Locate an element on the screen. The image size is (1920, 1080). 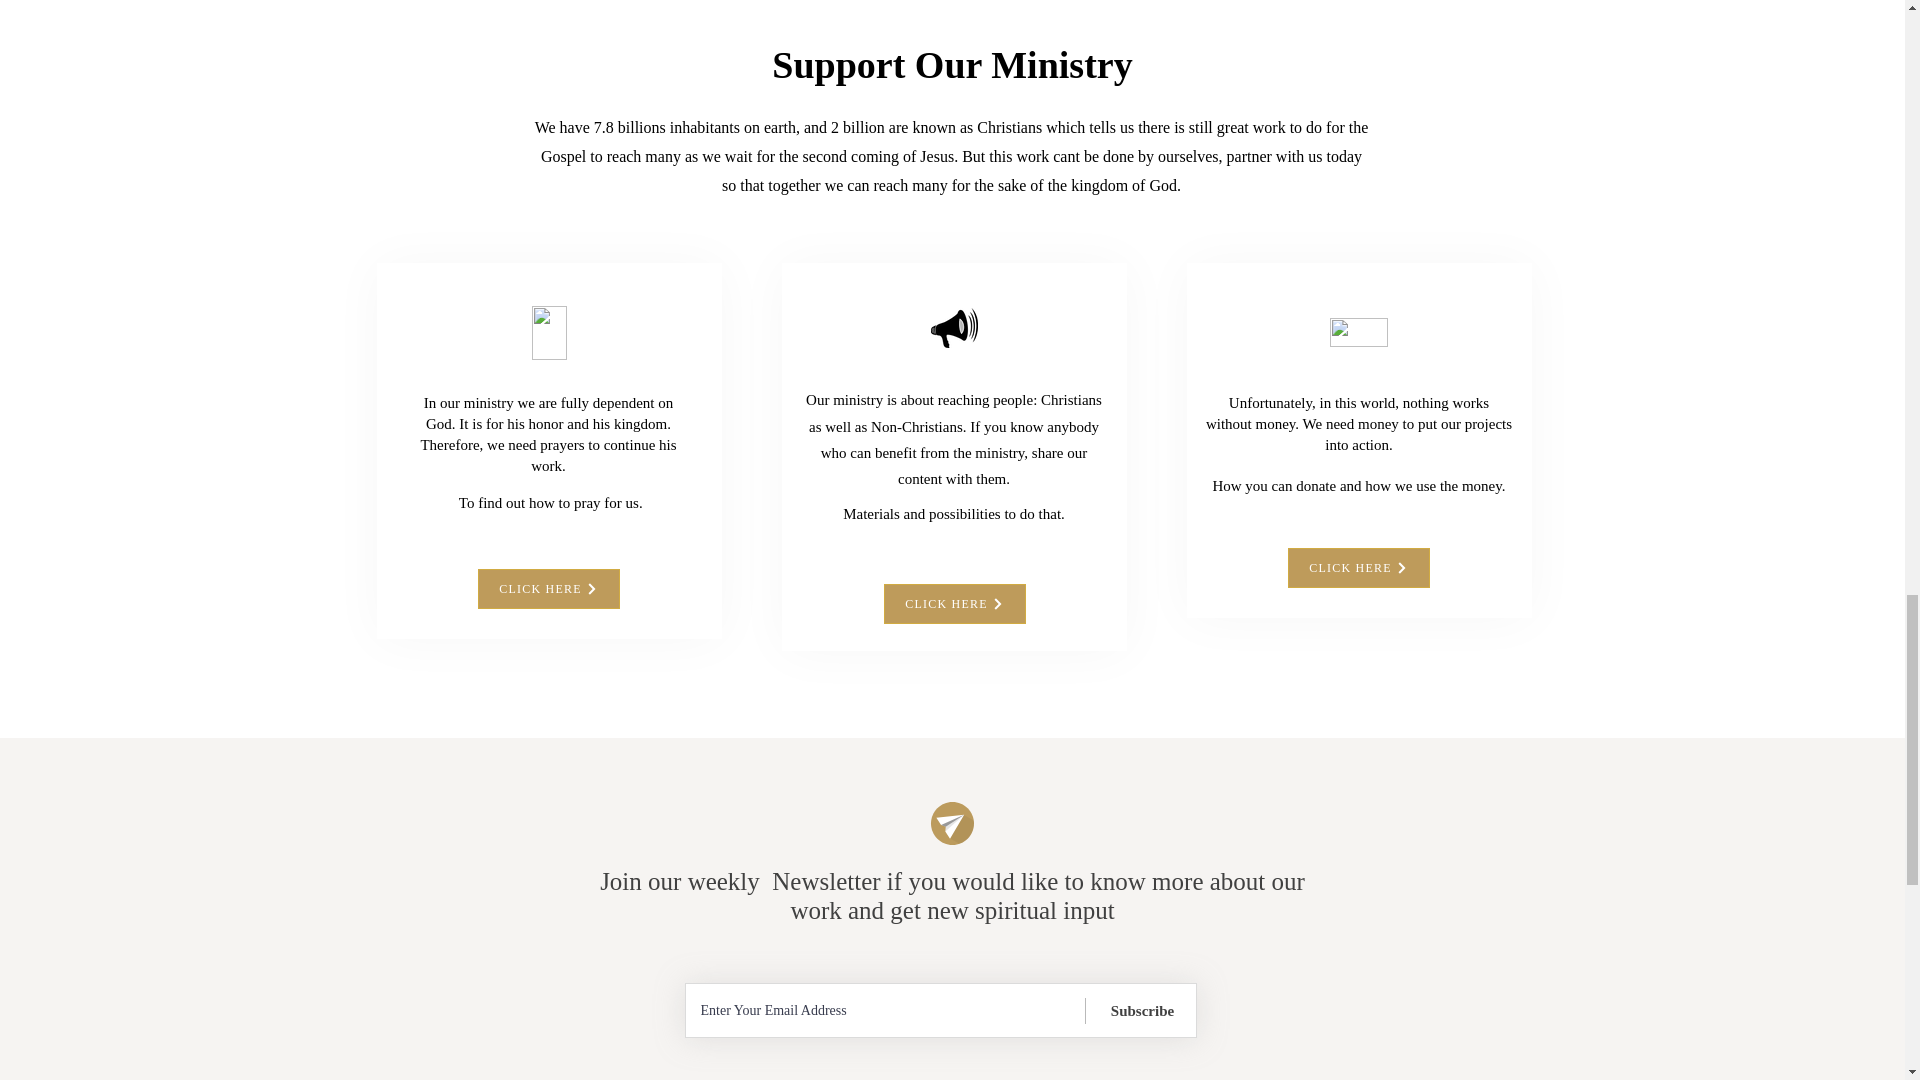
hand.png is located at coordinates (1359, 332).